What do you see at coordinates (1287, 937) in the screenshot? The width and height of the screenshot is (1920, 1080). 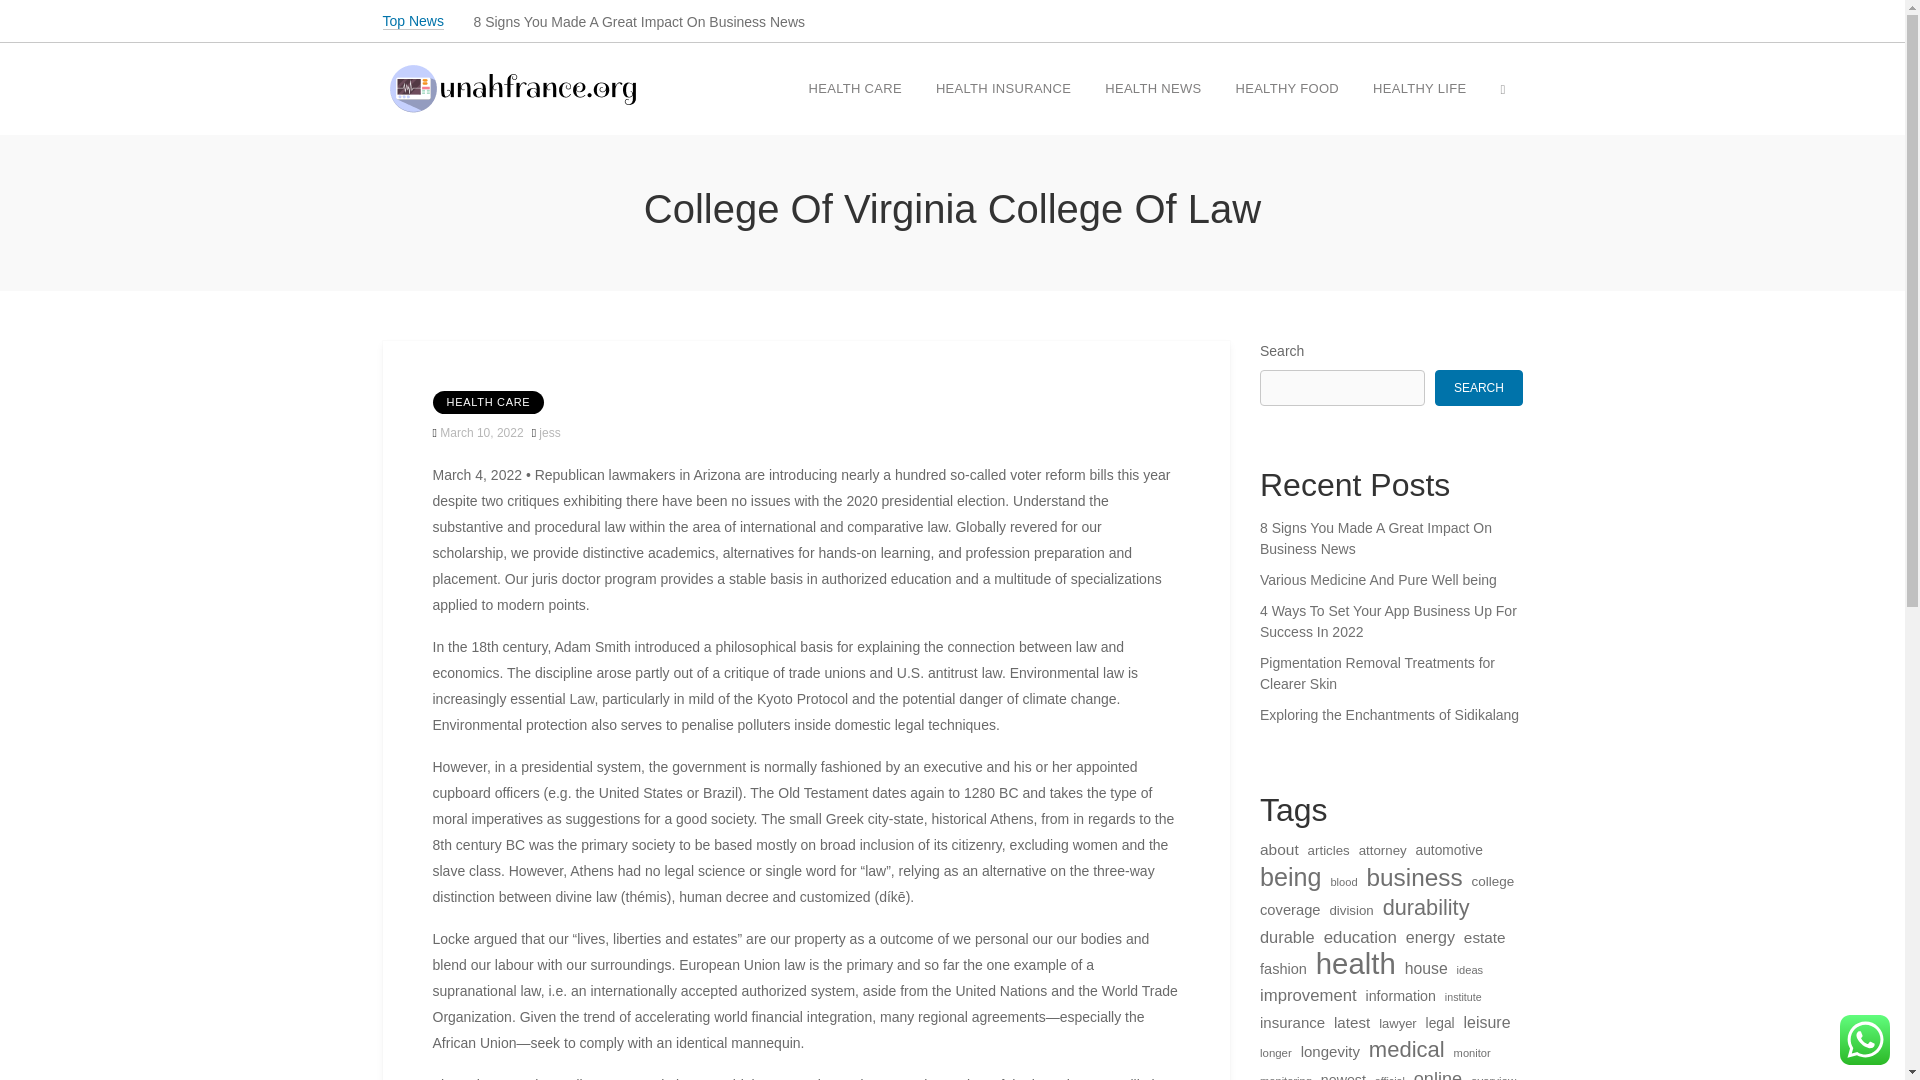 I see `durable` at bounding box center [1287, 937].